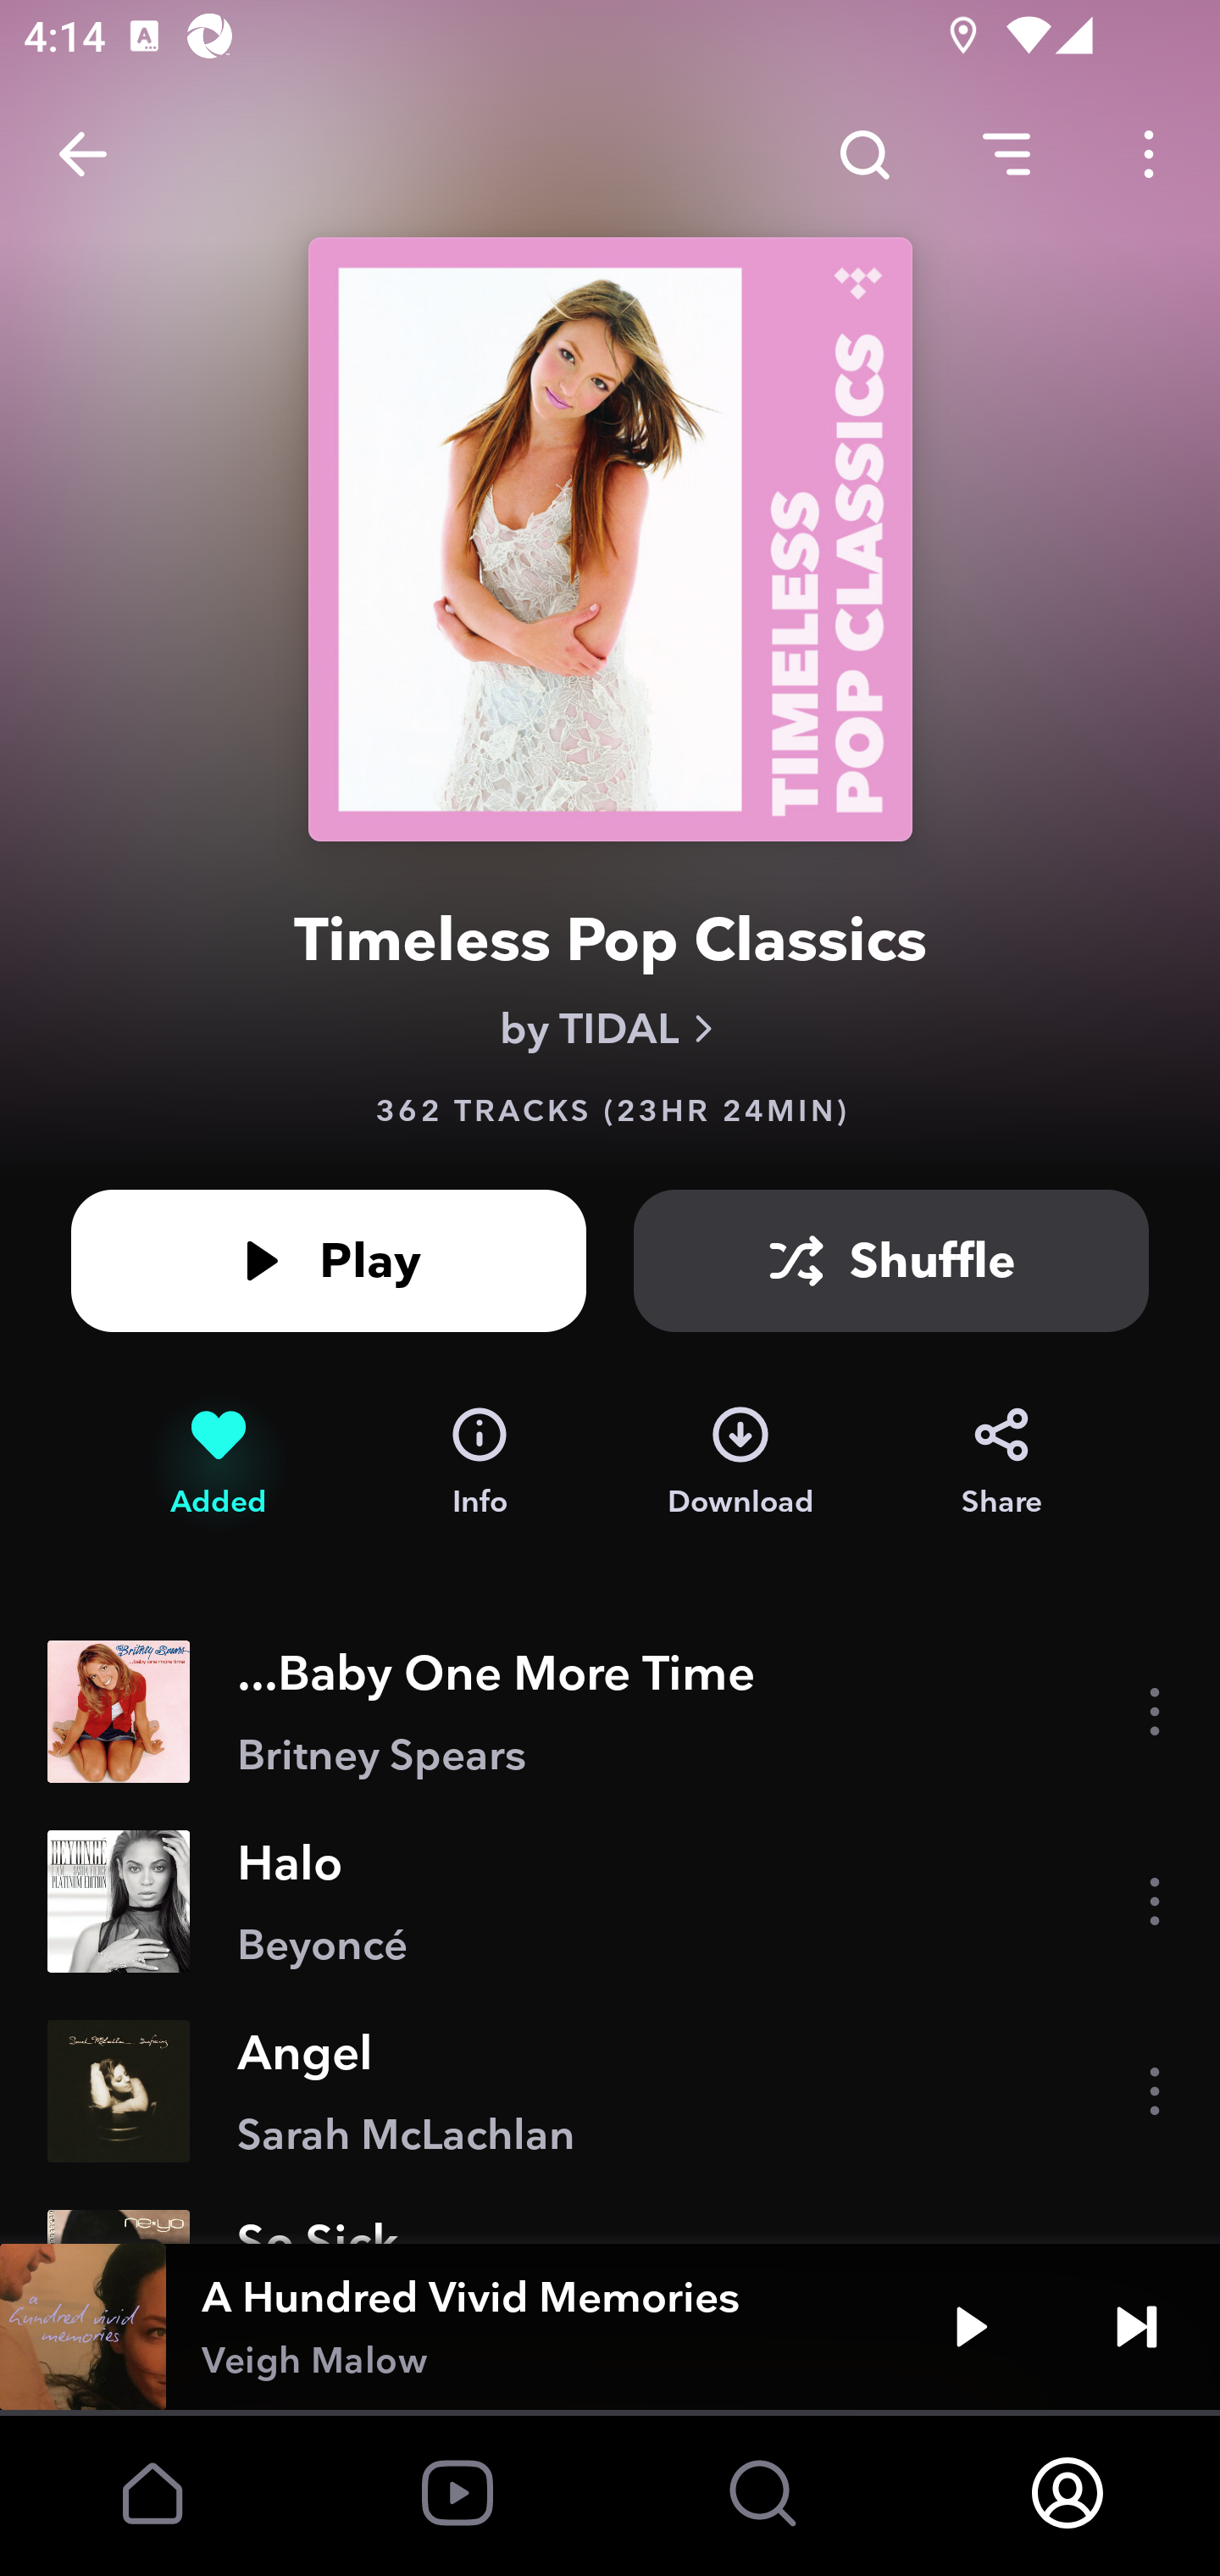 This screenshot has width=1220, height=2576. Describe the element at coordinates (218, 1463) in the screenshot. I see `Added` at that location.